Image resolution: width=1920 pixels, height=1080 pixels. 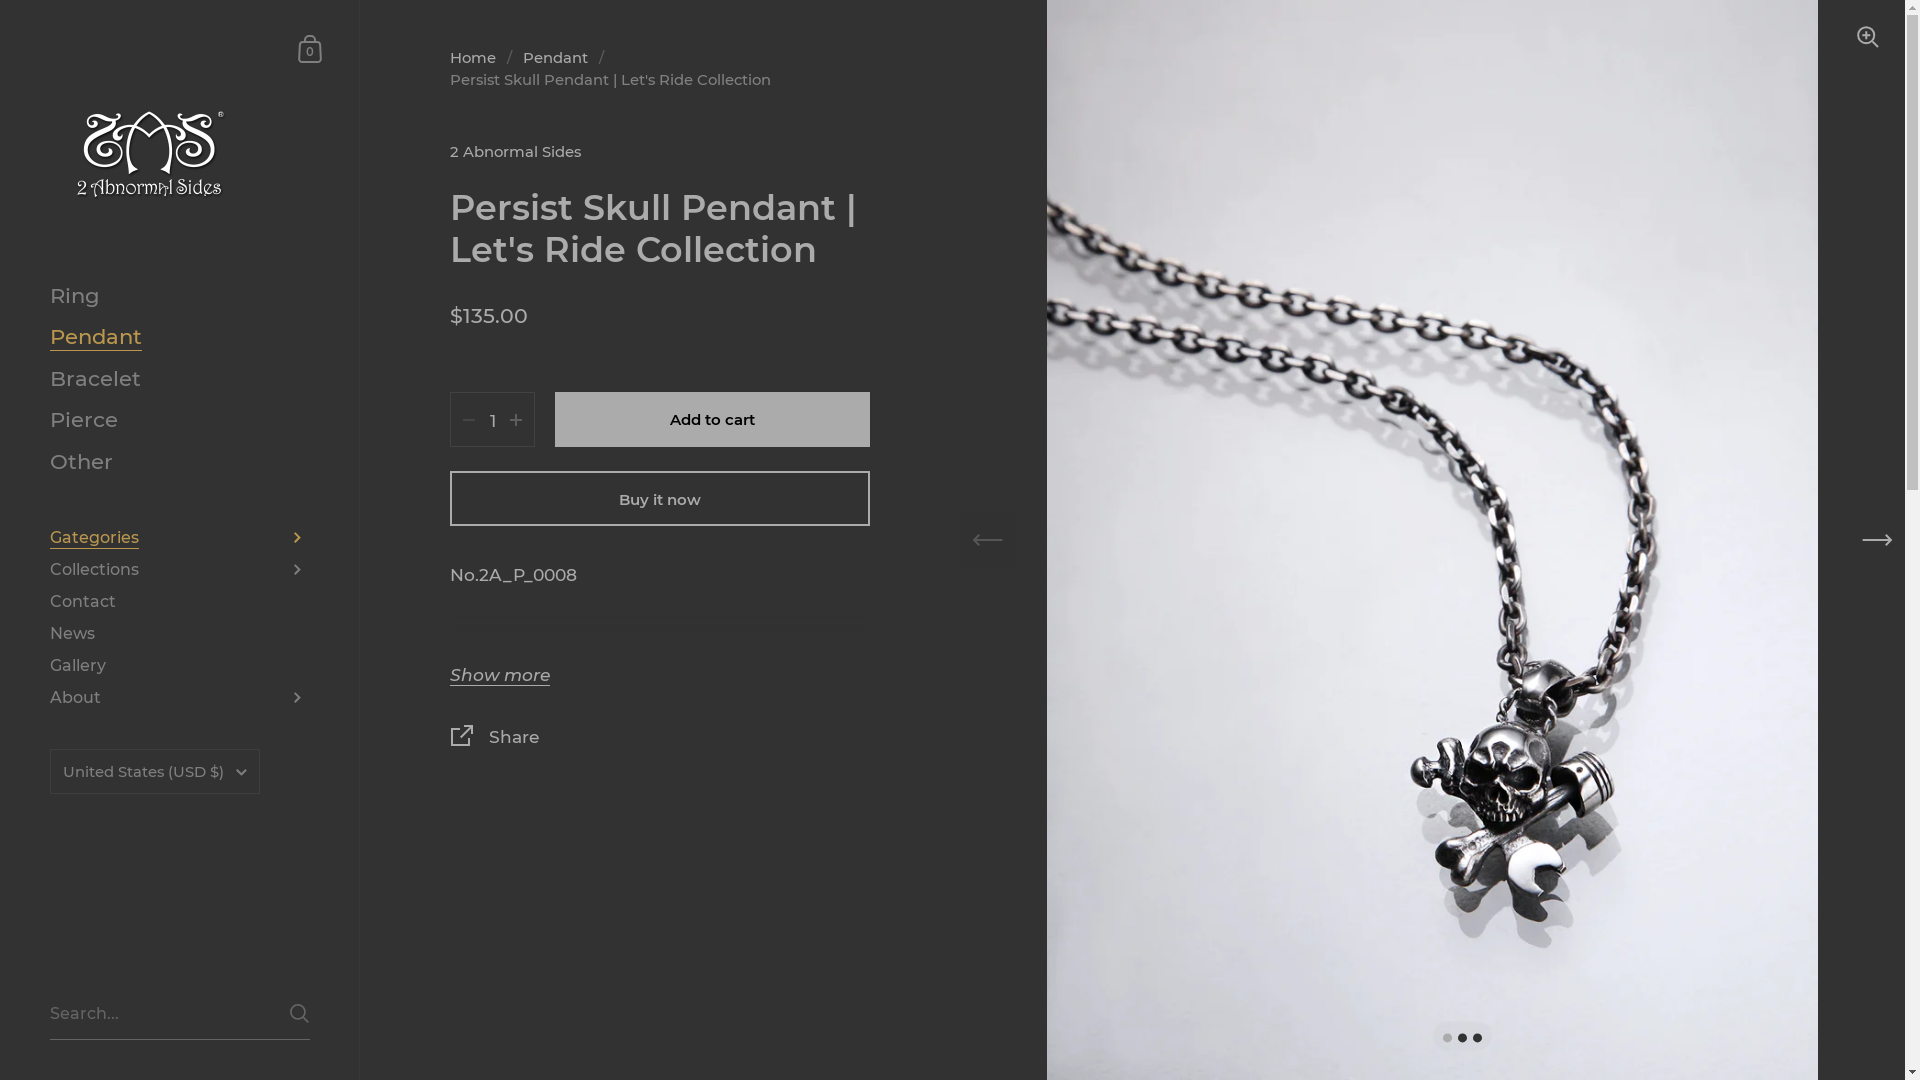 What do you see at coordinates (311, 48) in the screenshot?
I see `Shopping Cart
0` at bounding box center [311, 48].